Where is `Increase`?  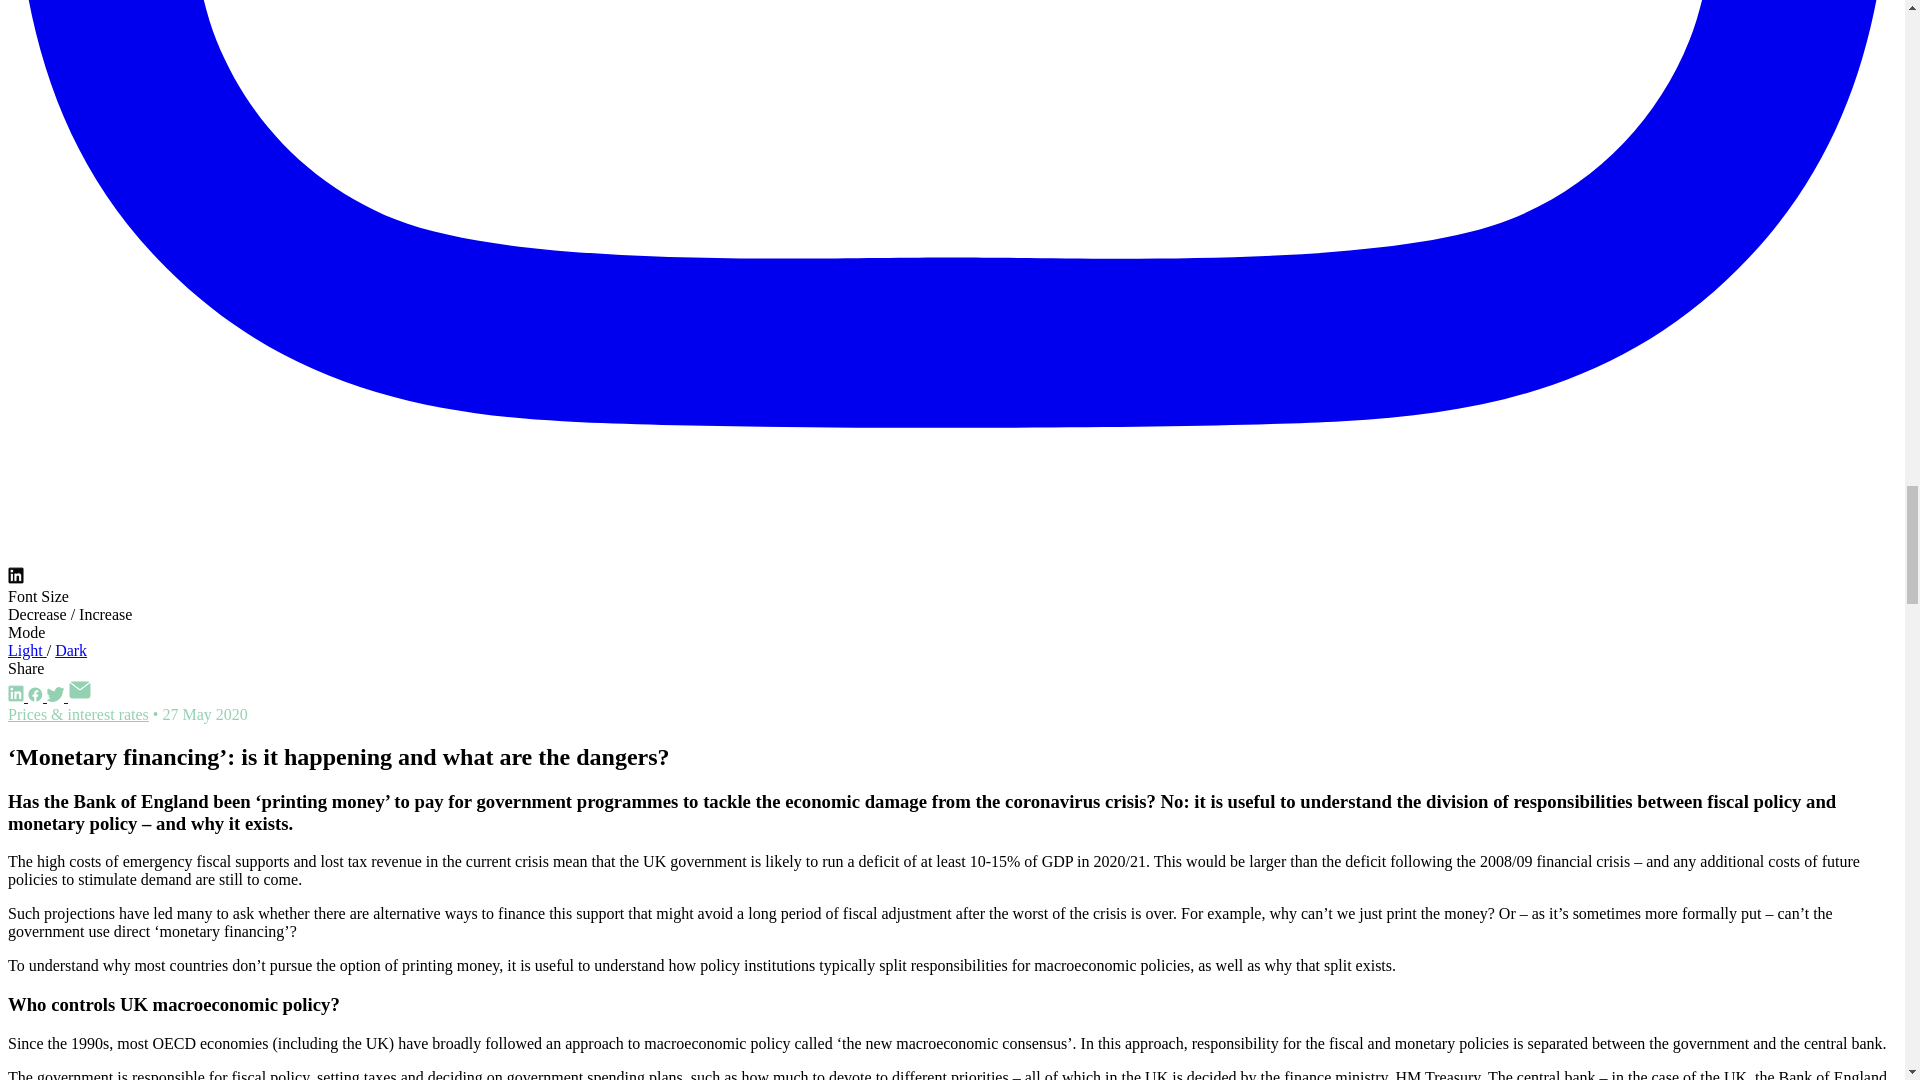 Increase is located at coordinates (105, 614).